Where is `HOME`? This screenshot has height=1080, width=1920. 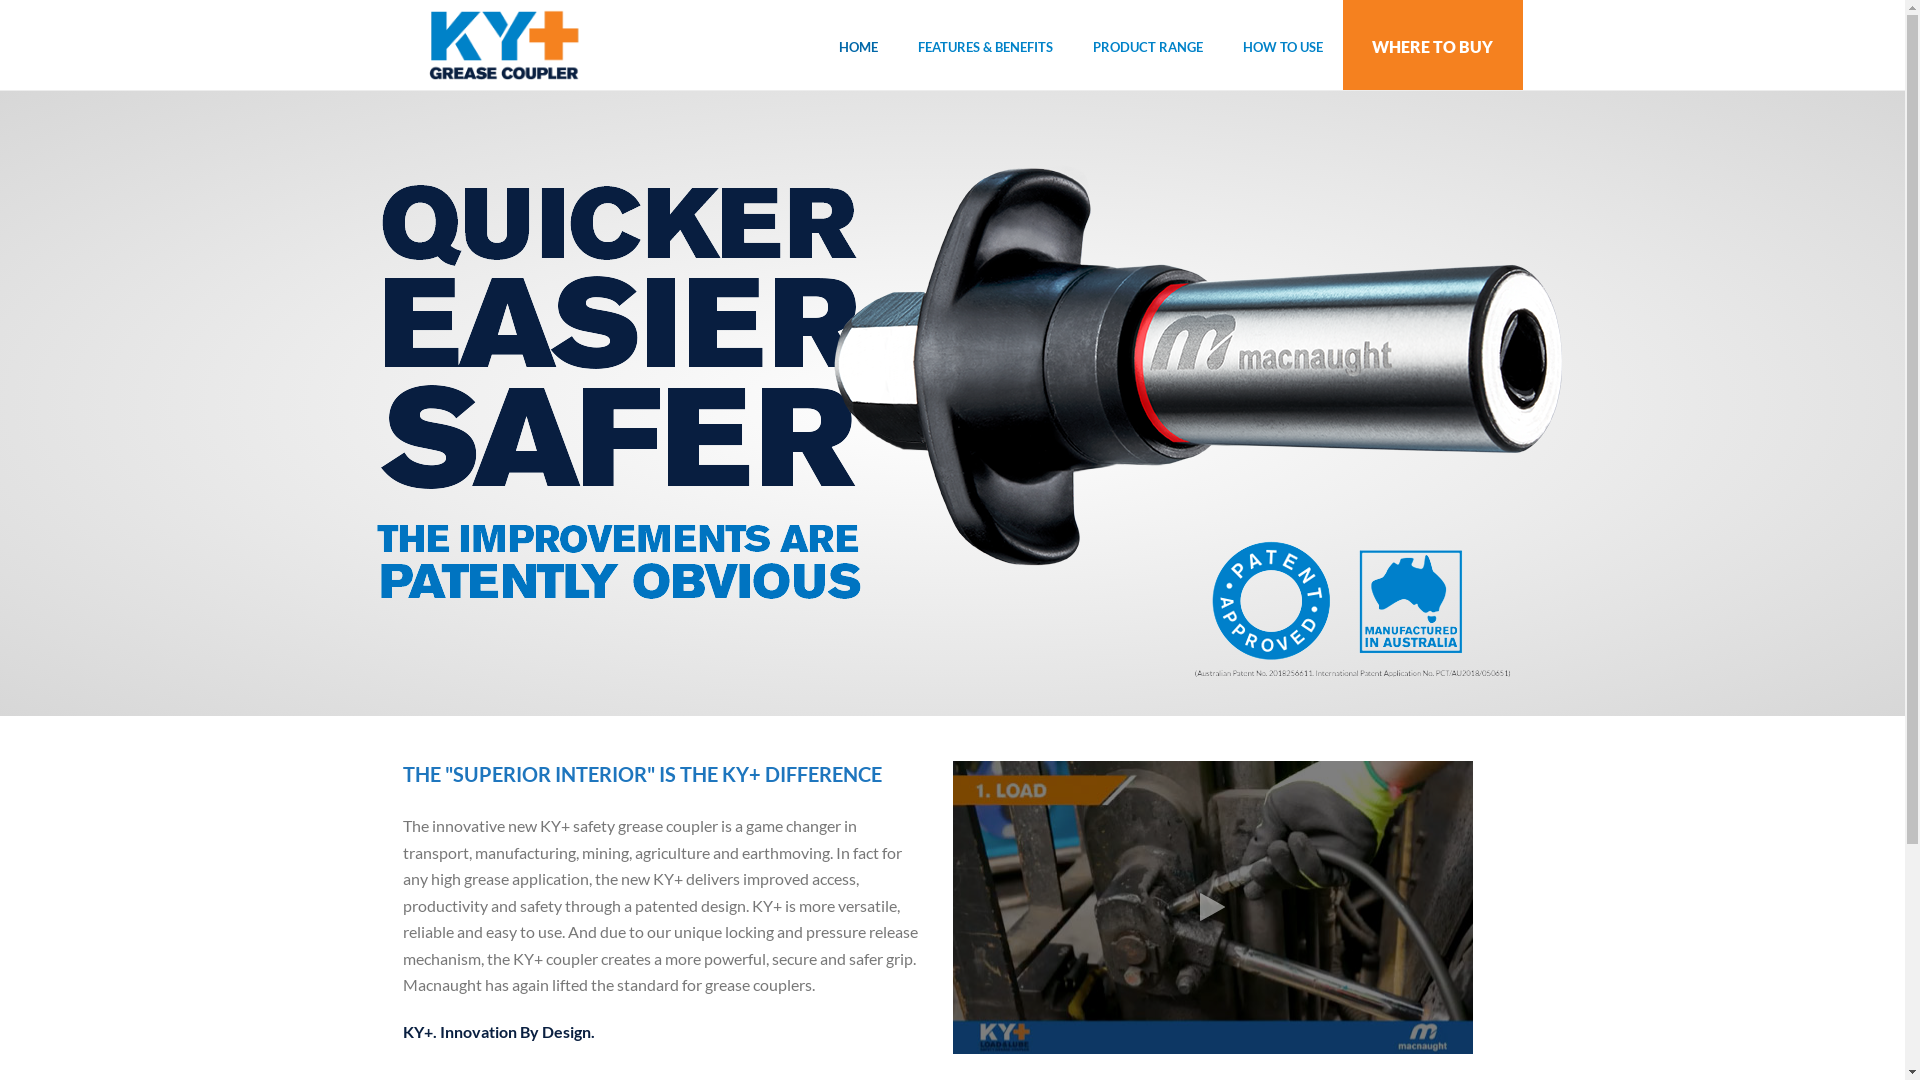
HOME is located at coordinates (858, 45).